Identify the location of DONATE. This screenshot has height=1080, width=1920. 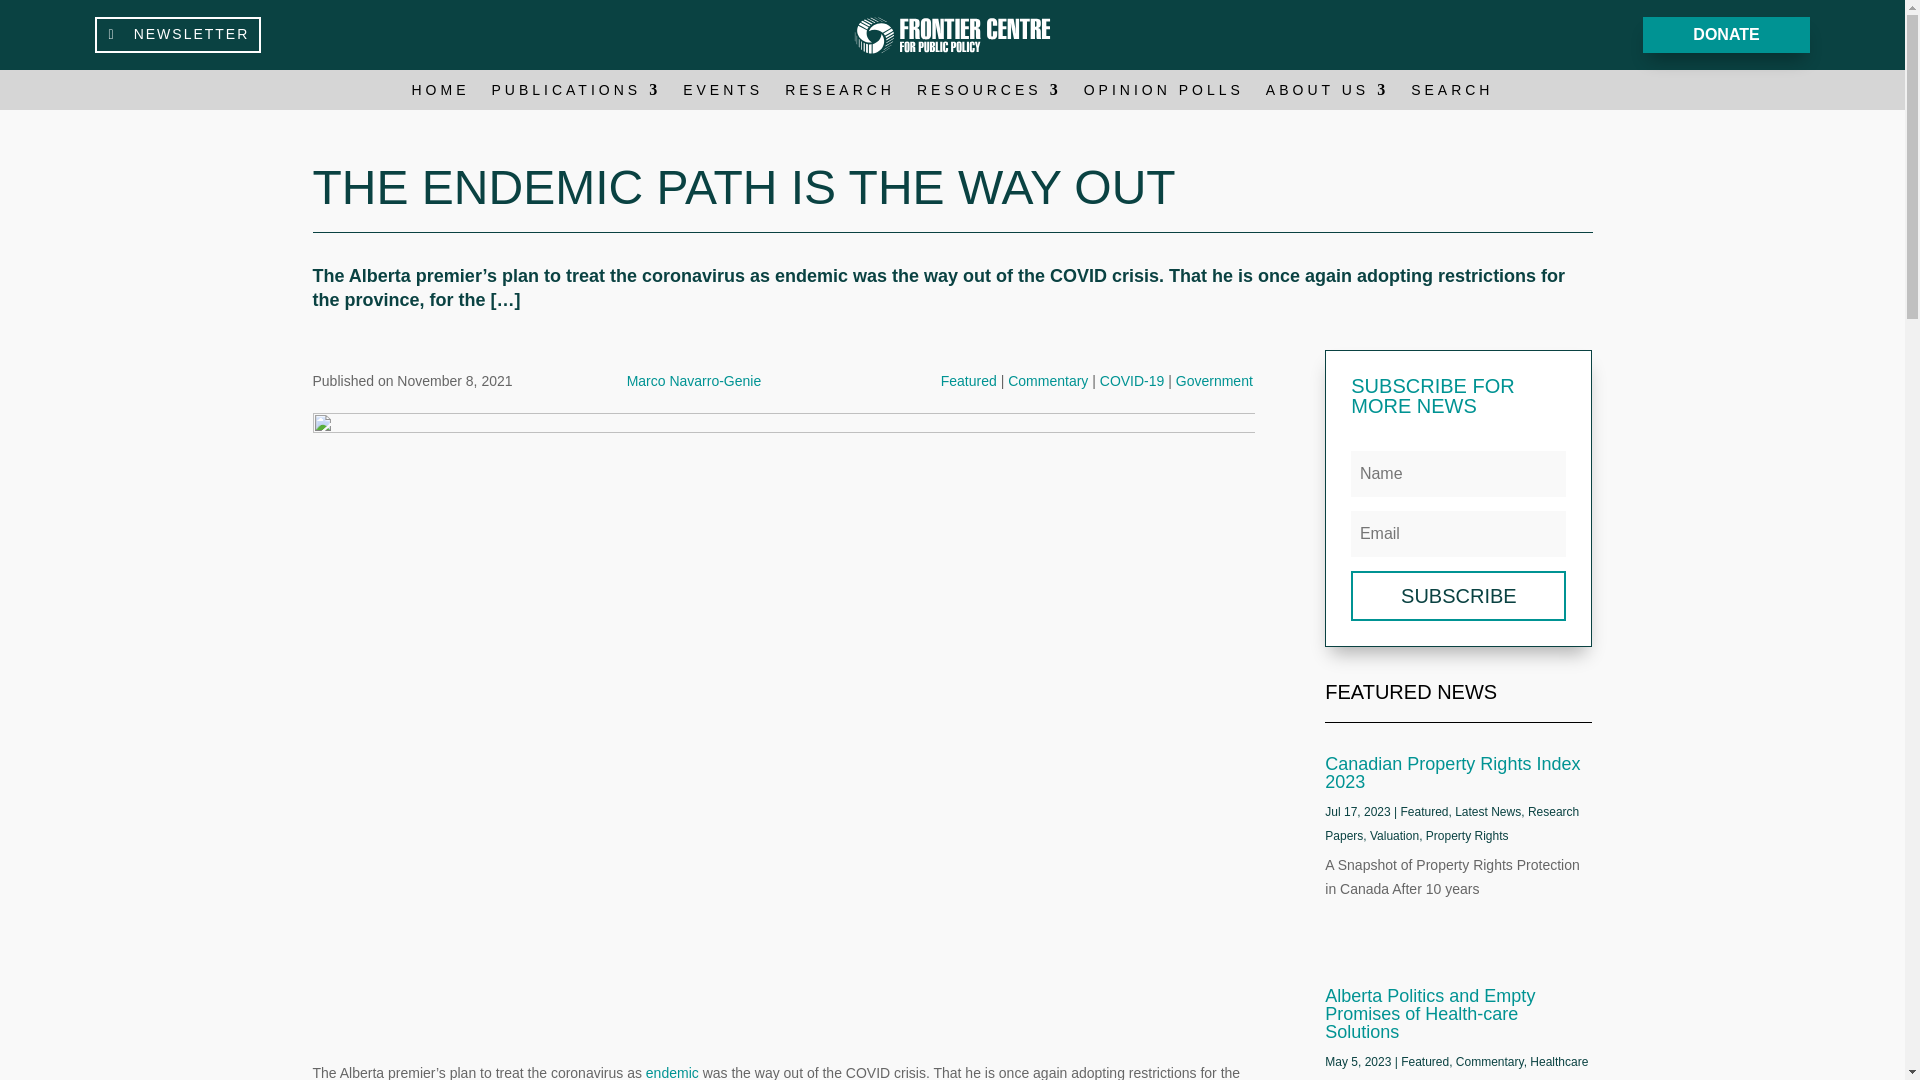
(1726, 36).